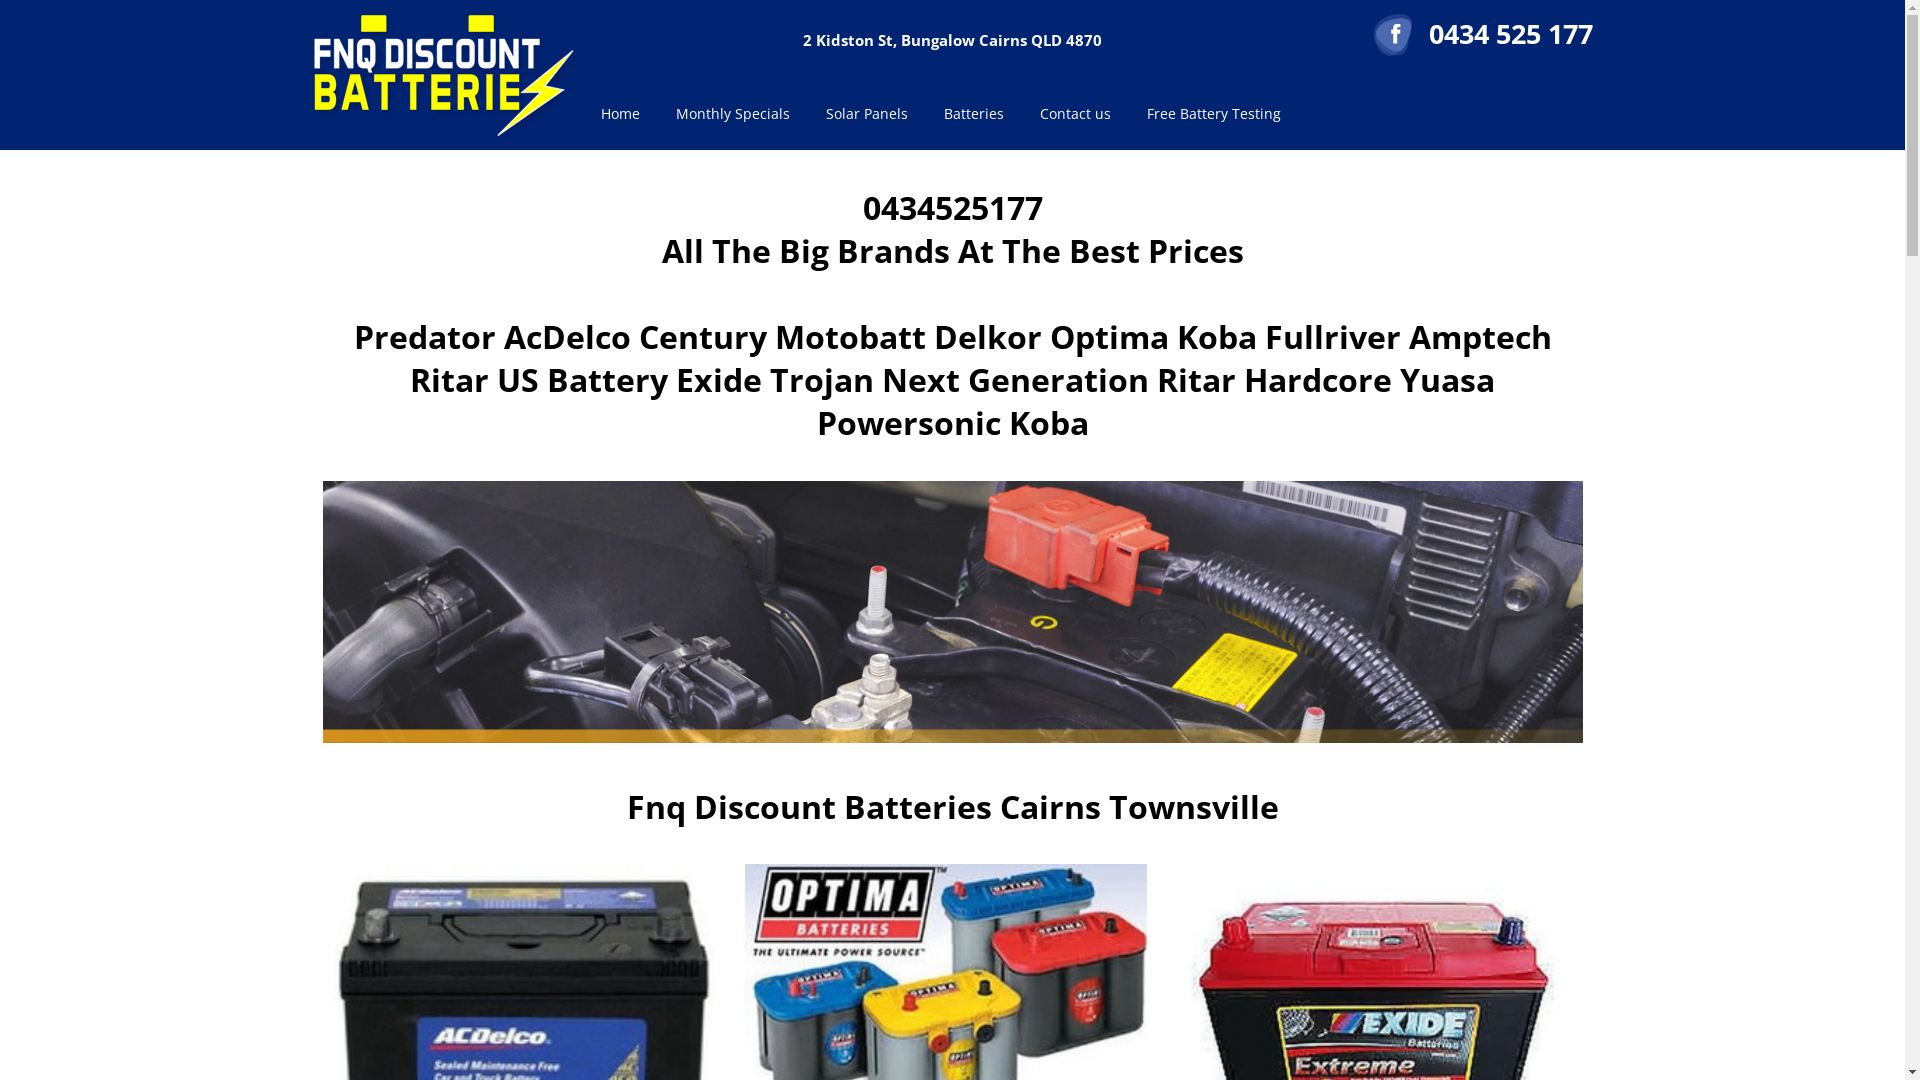  I want to click on Home, so click(620, 114).